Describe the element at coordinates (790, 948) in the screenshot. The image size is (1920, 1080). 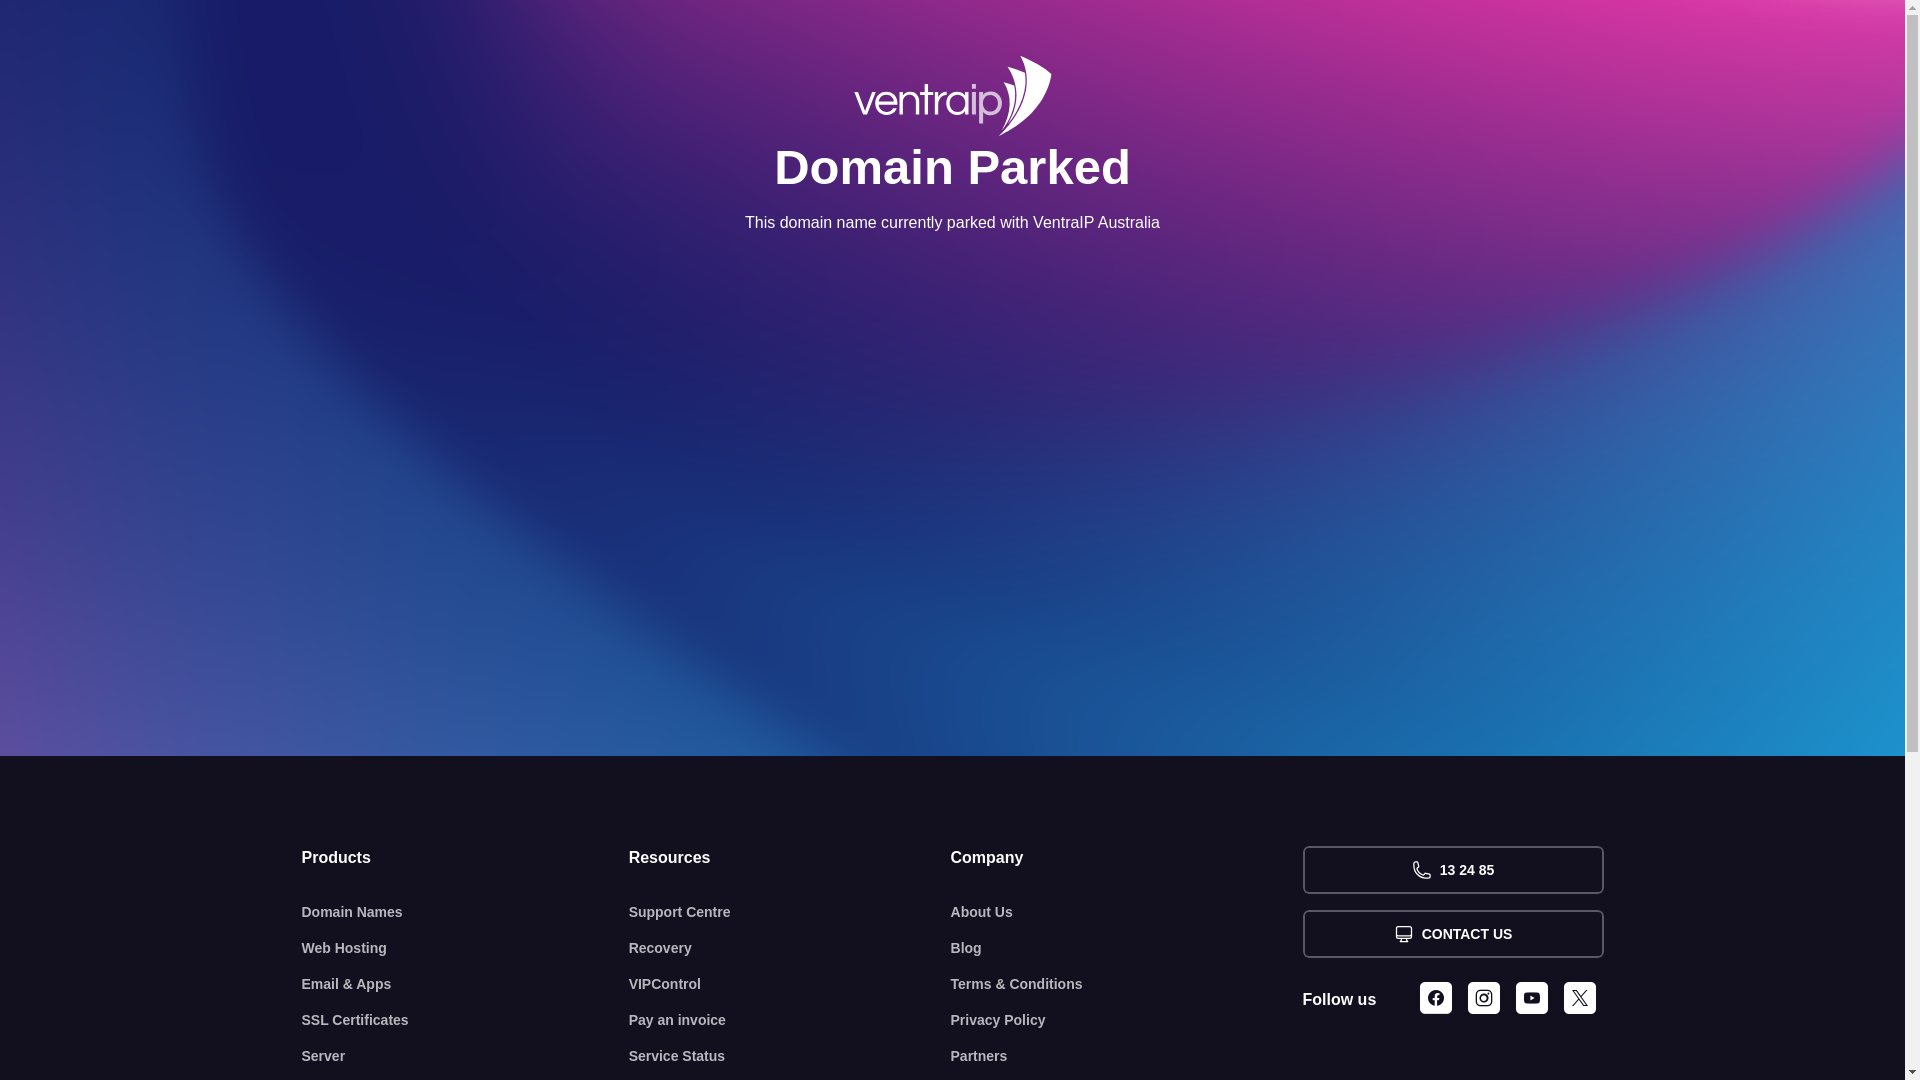
I see `Recovery` at that location.